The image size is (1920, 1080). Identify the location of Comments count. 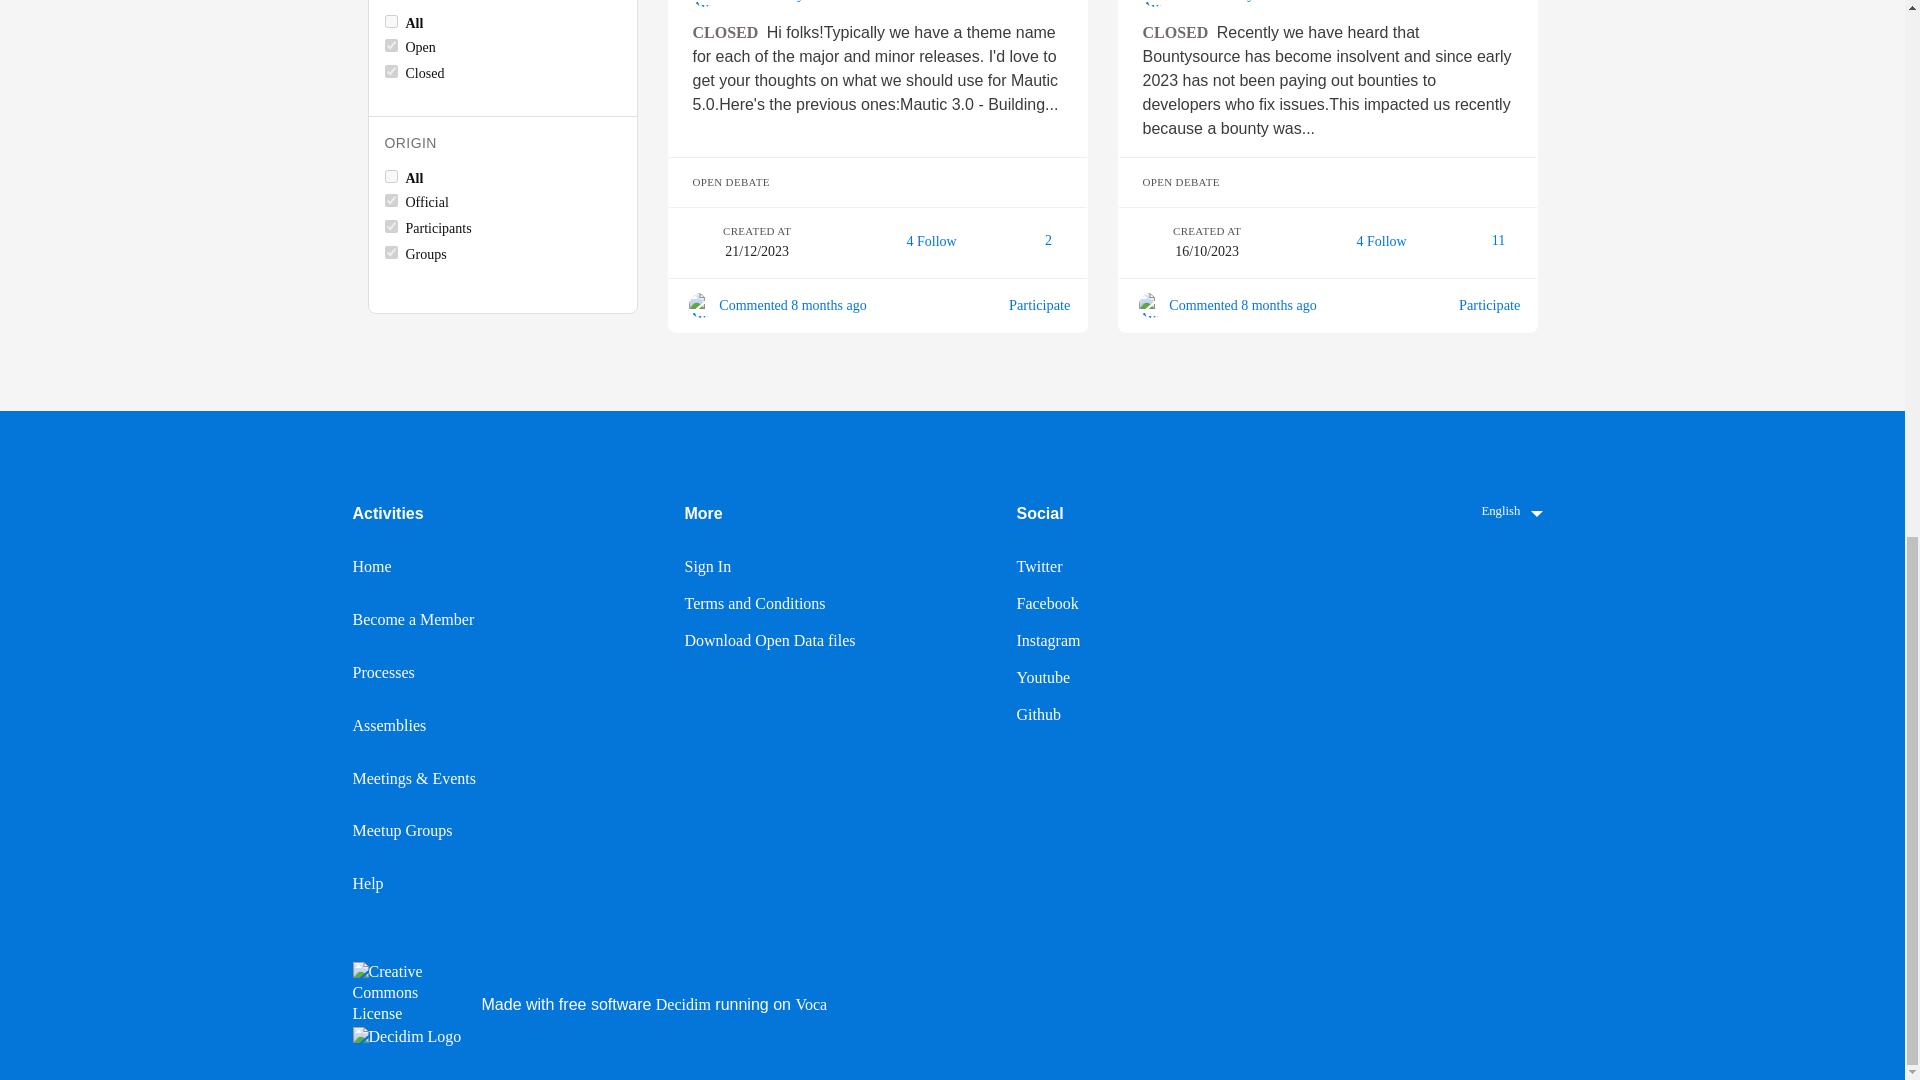
(1492, 240).